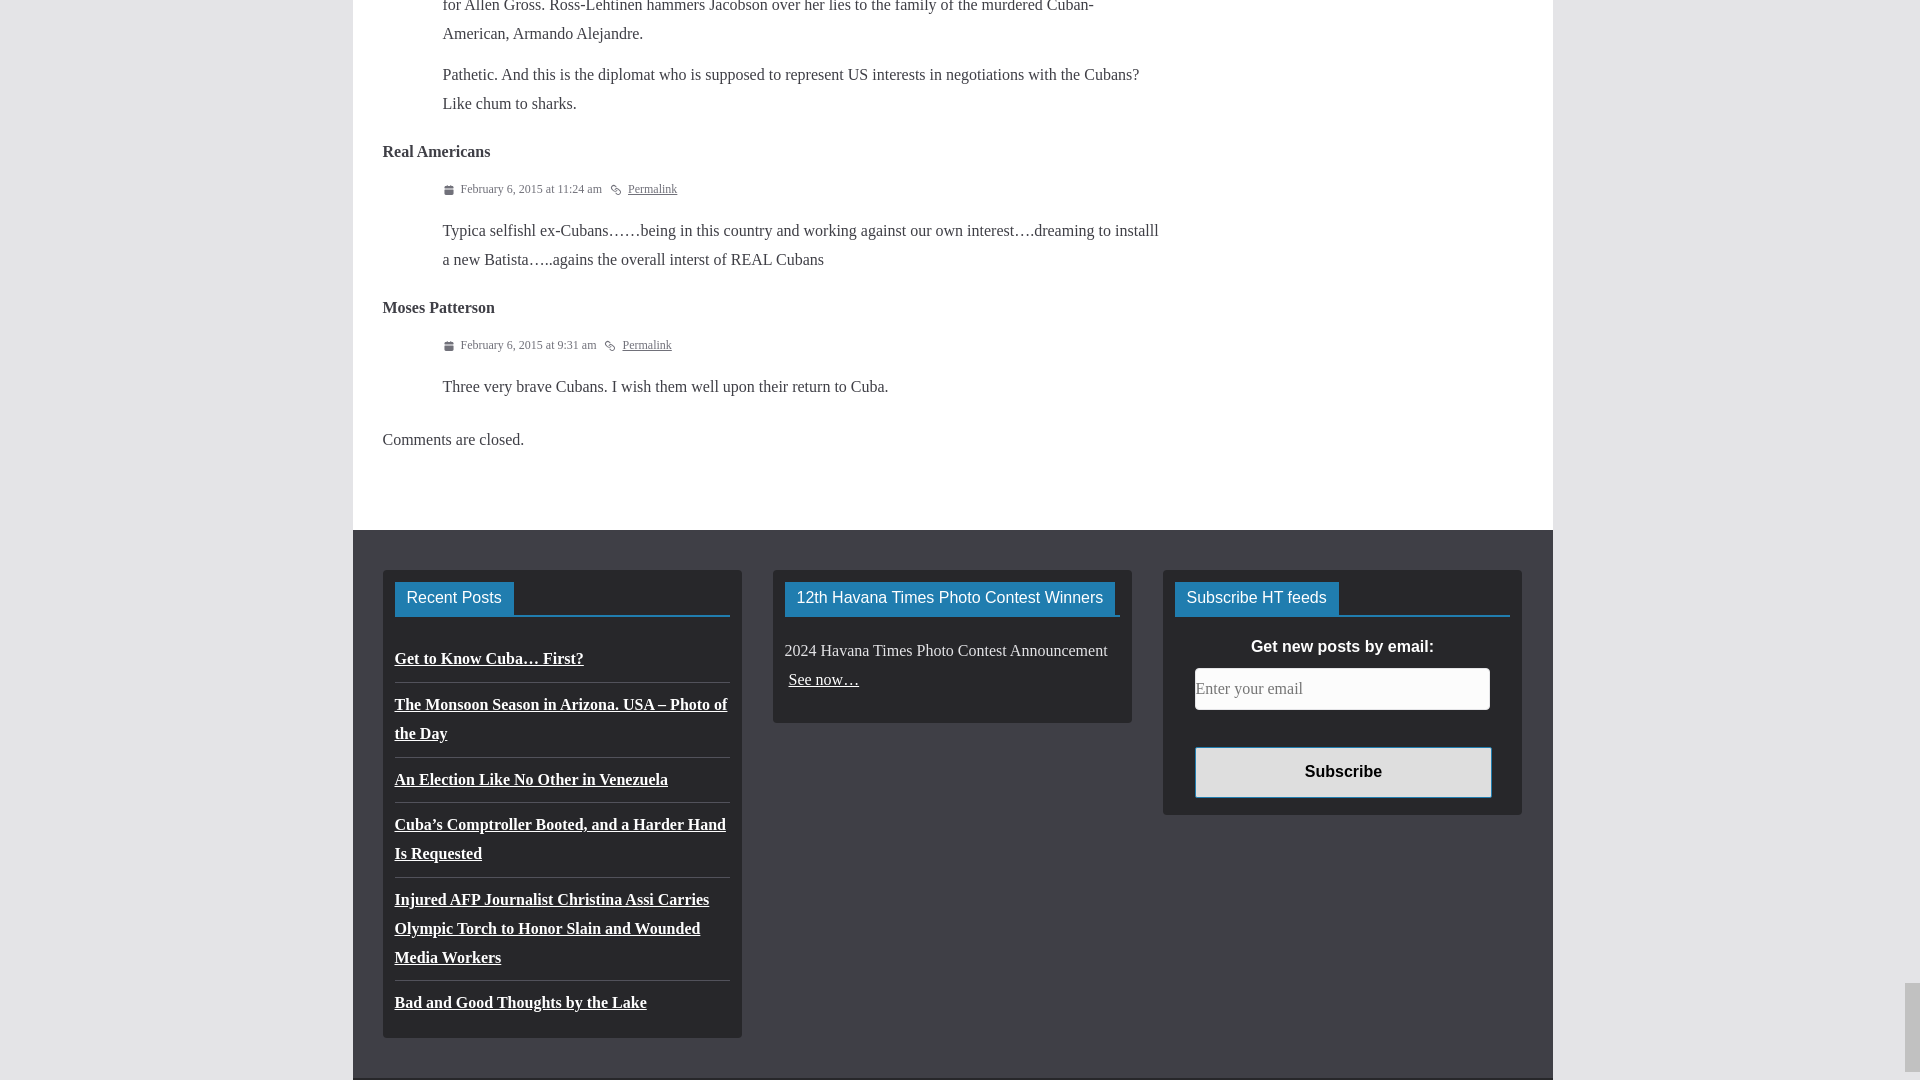  I want to click on Subscribe, so click(1342, 772).